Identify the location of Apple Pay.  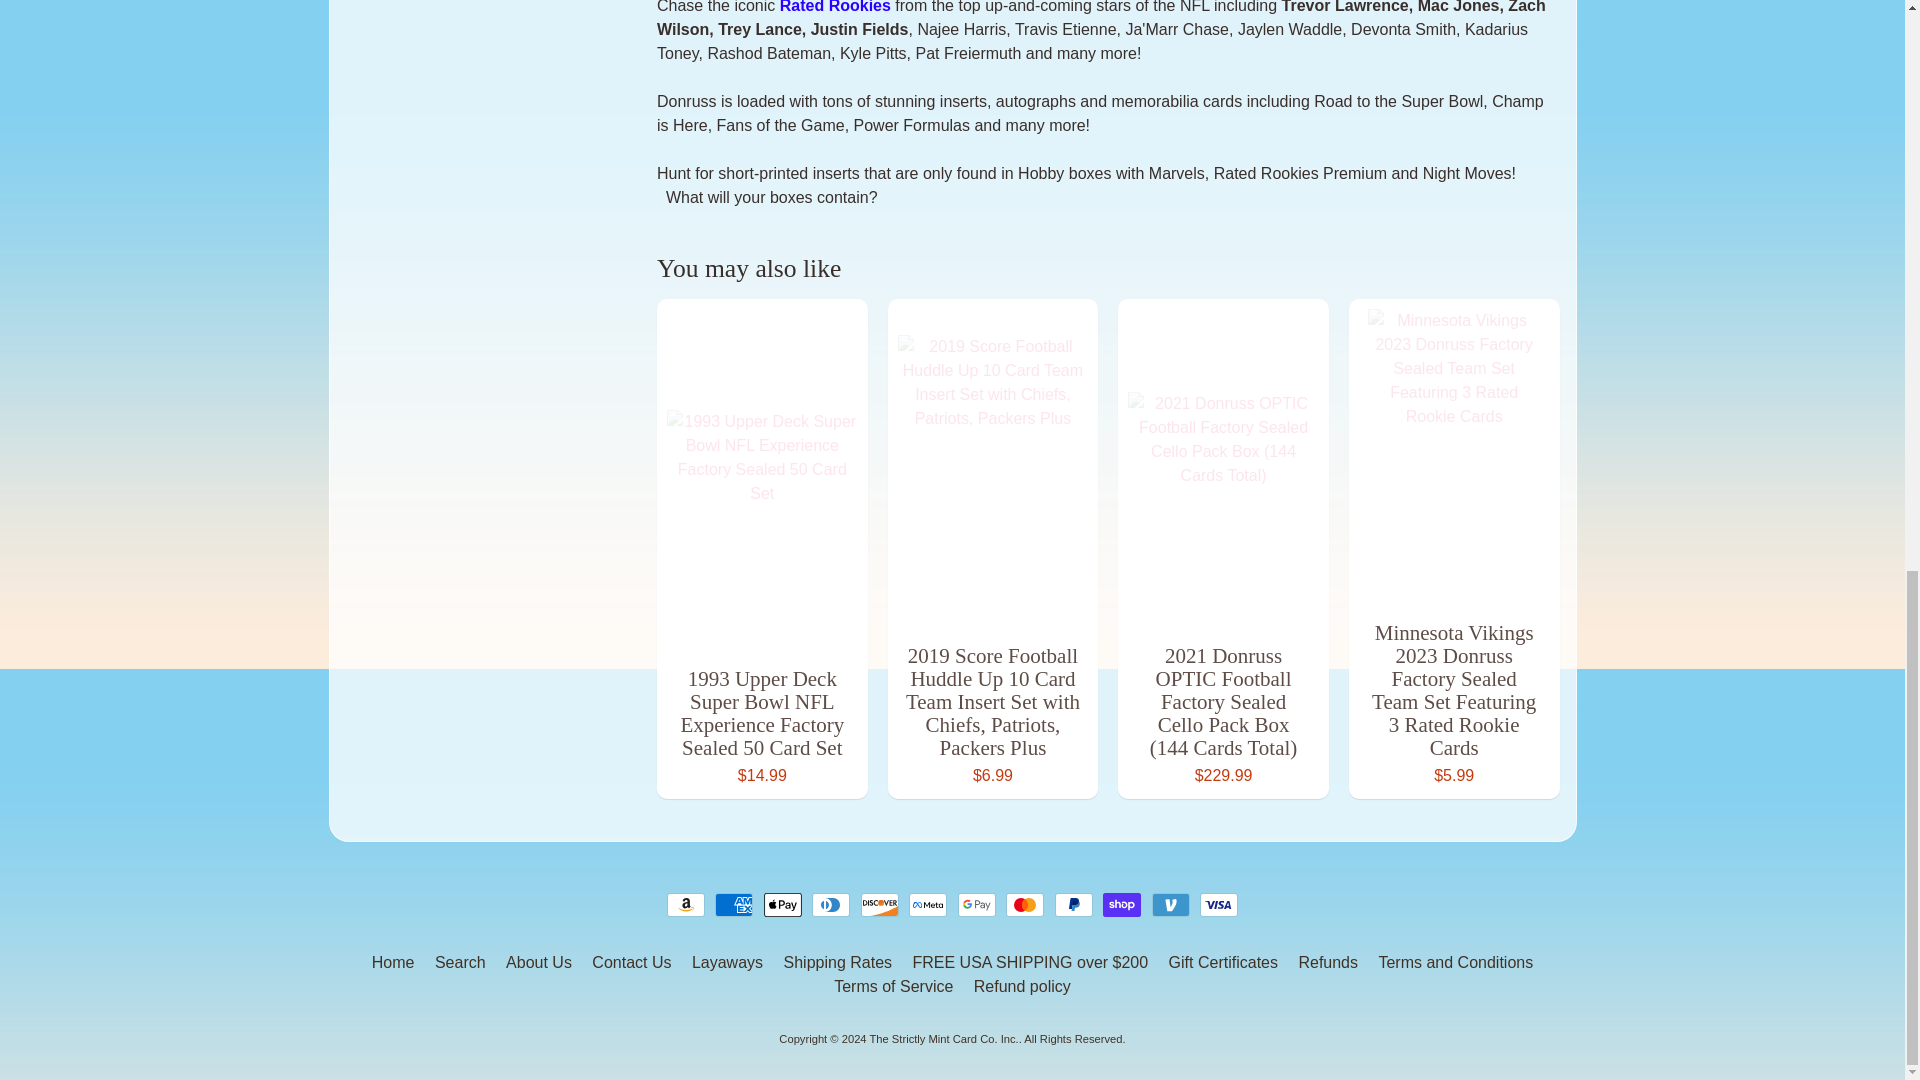
(783, 904).